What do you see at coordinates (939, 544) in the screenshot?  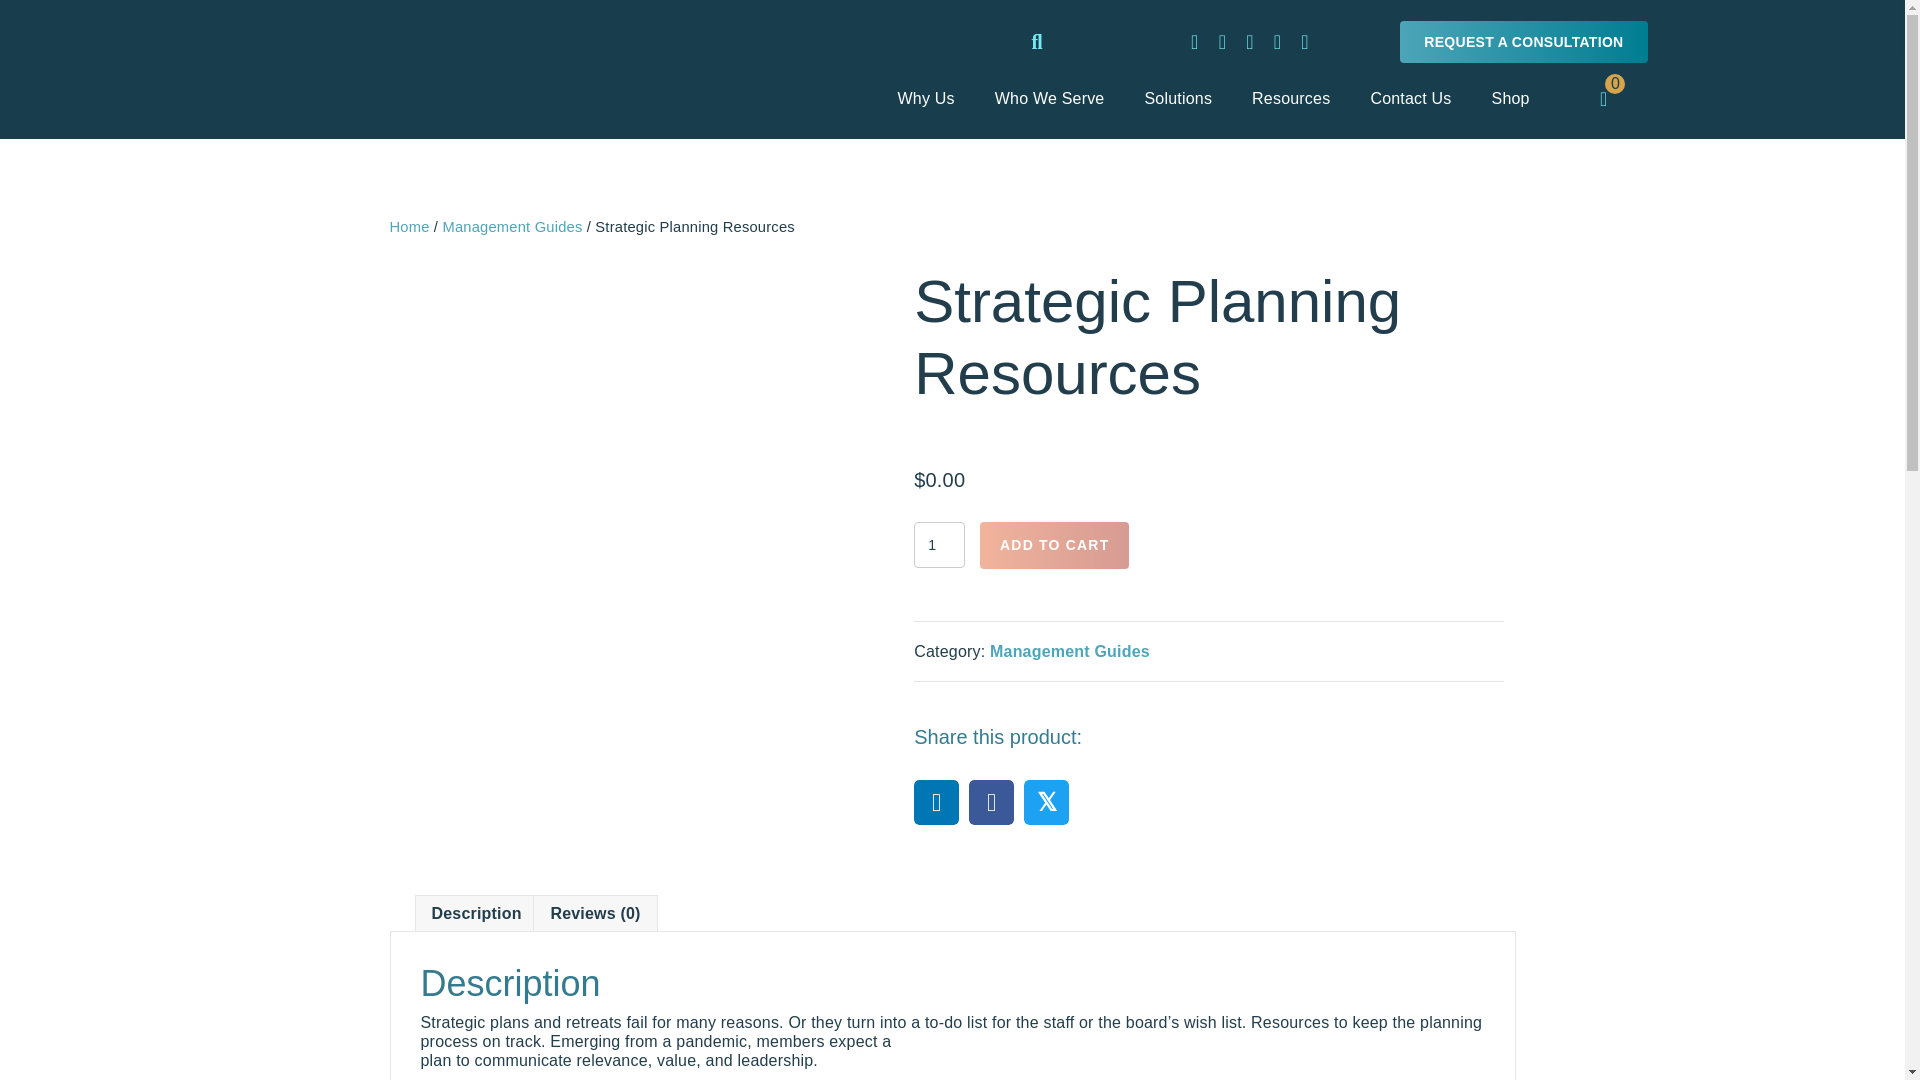 I see `1` at bounding box center [939, 544].